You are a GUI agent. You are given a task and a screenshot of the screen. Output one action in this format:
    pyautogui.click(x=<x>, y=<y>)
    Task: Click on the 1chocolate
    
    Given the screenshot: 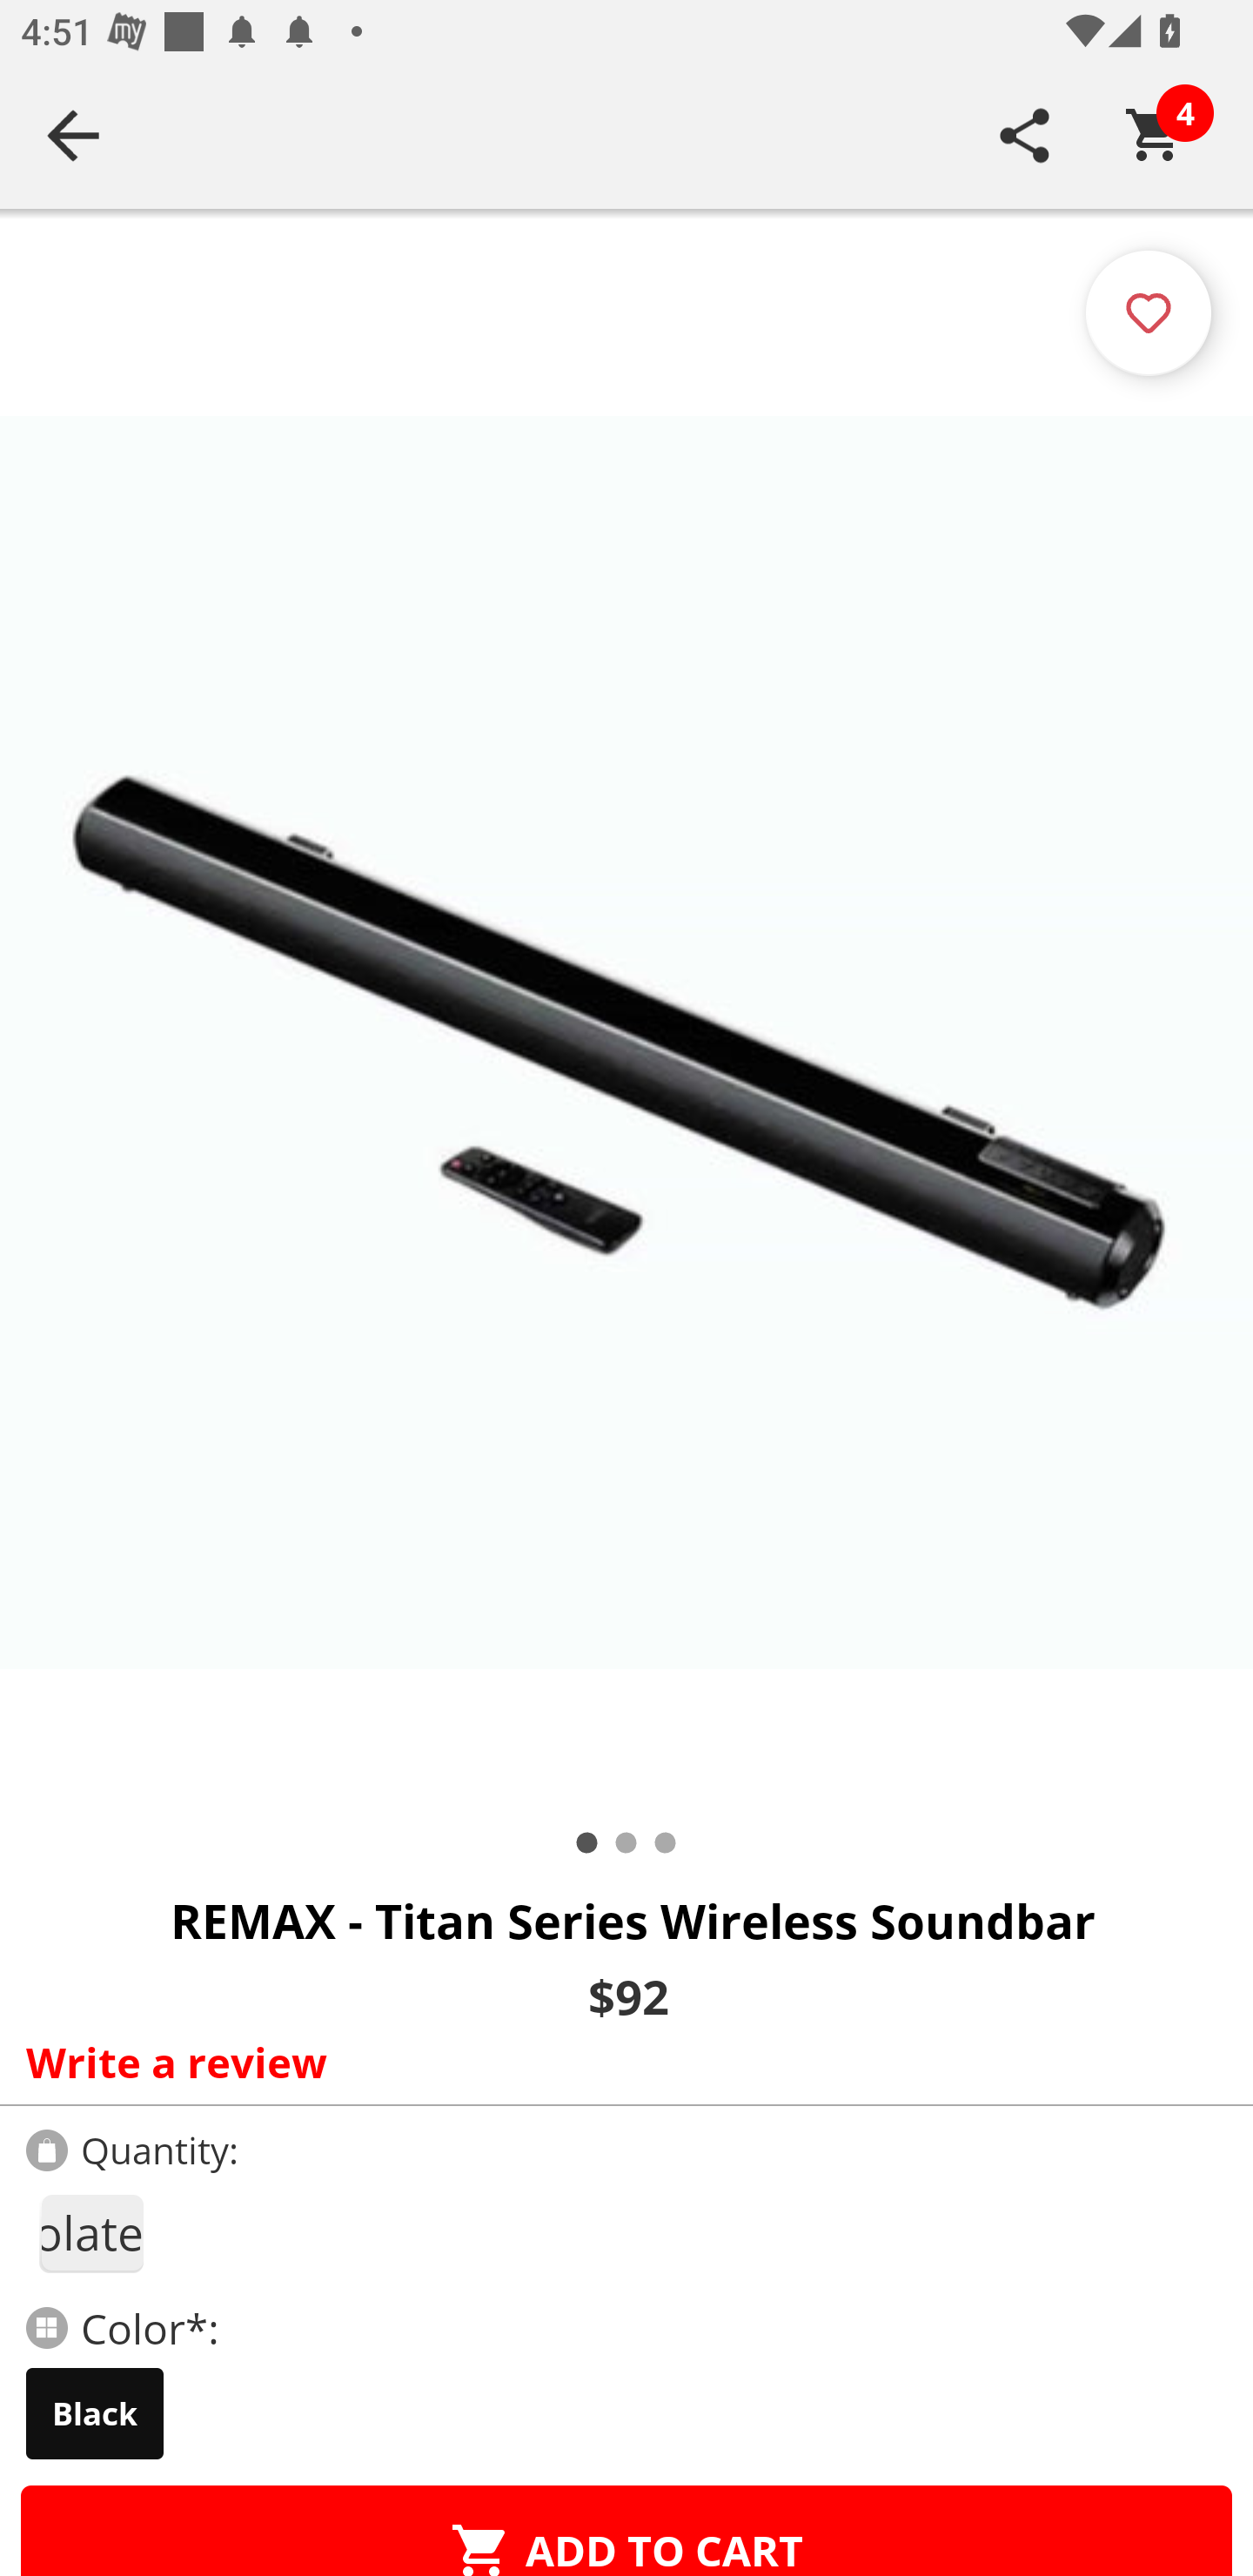 What is the action you would take?
    pyautogui.click(x=90, y=2233)
    